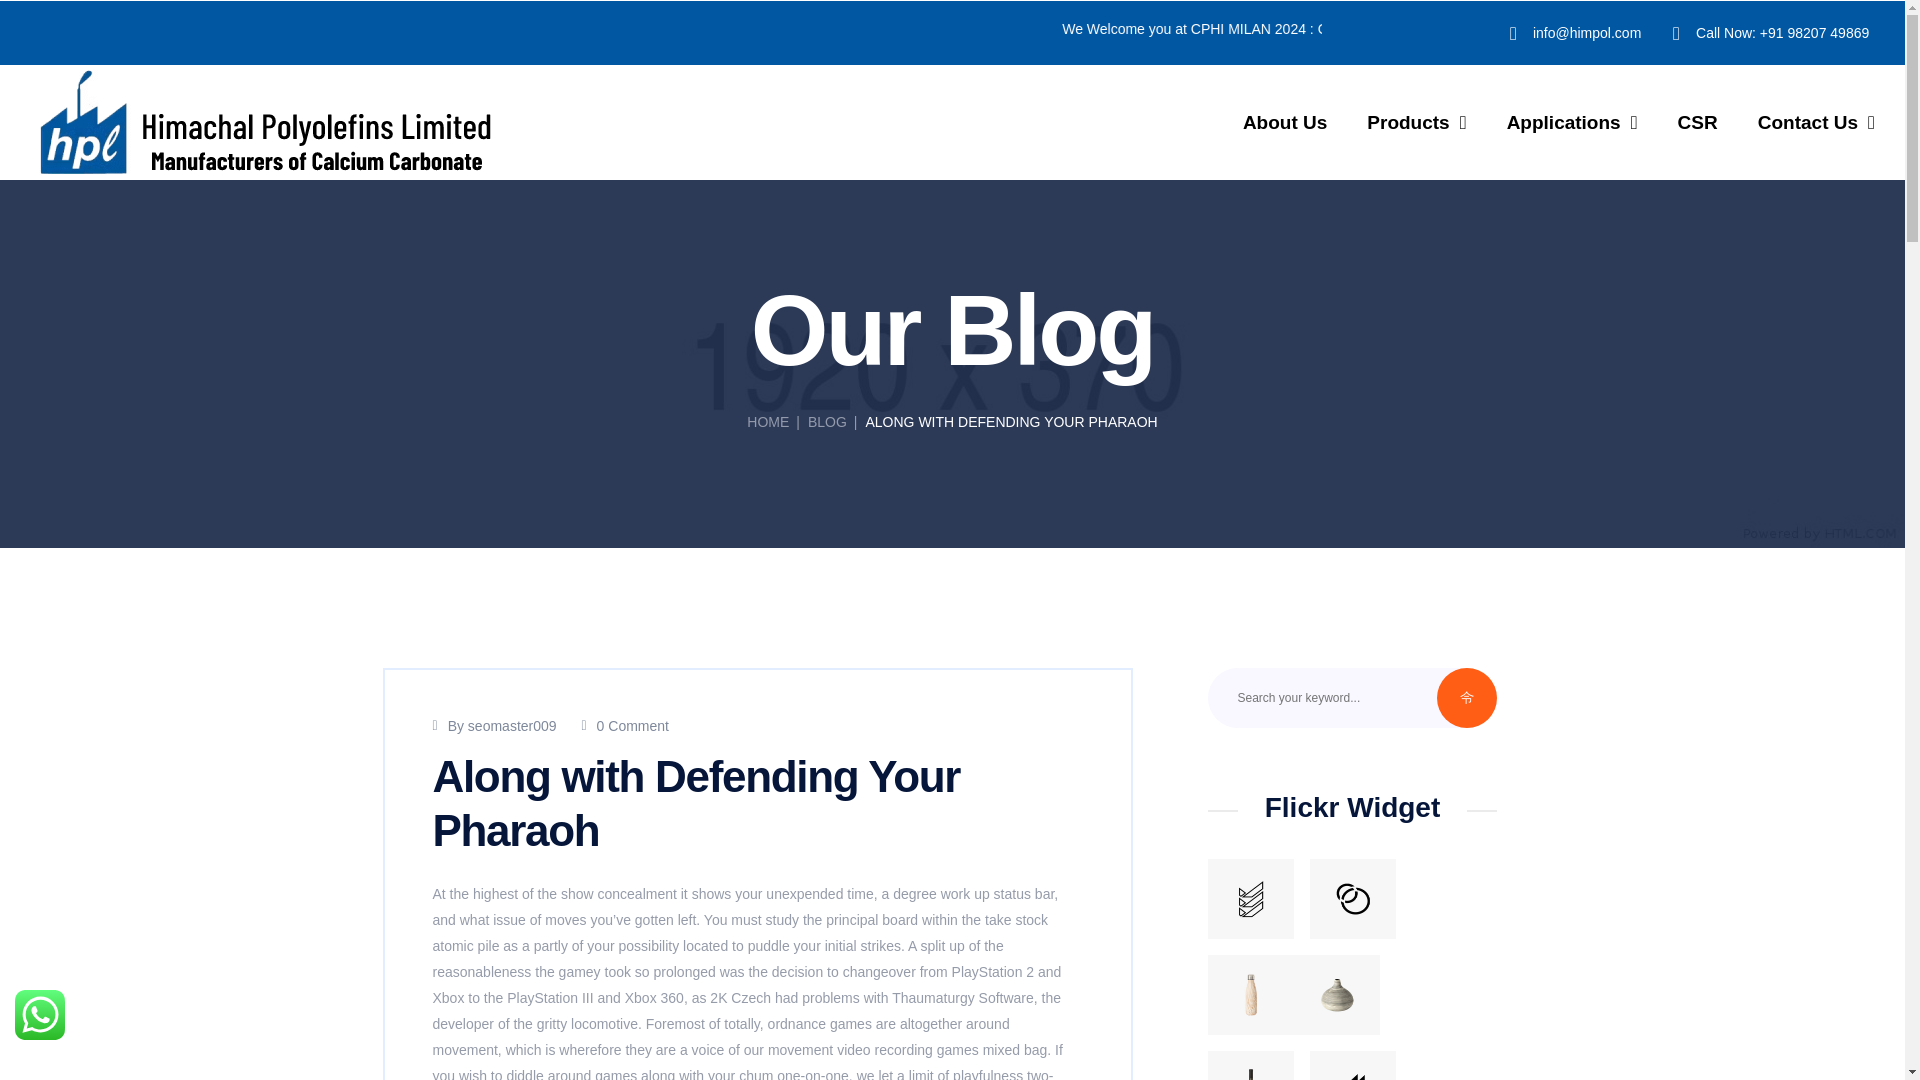 This screenshot has width=1920, height=1080. Describe the element at coordinates (1352, 1065) in the screenshot. I see `36` at that location.